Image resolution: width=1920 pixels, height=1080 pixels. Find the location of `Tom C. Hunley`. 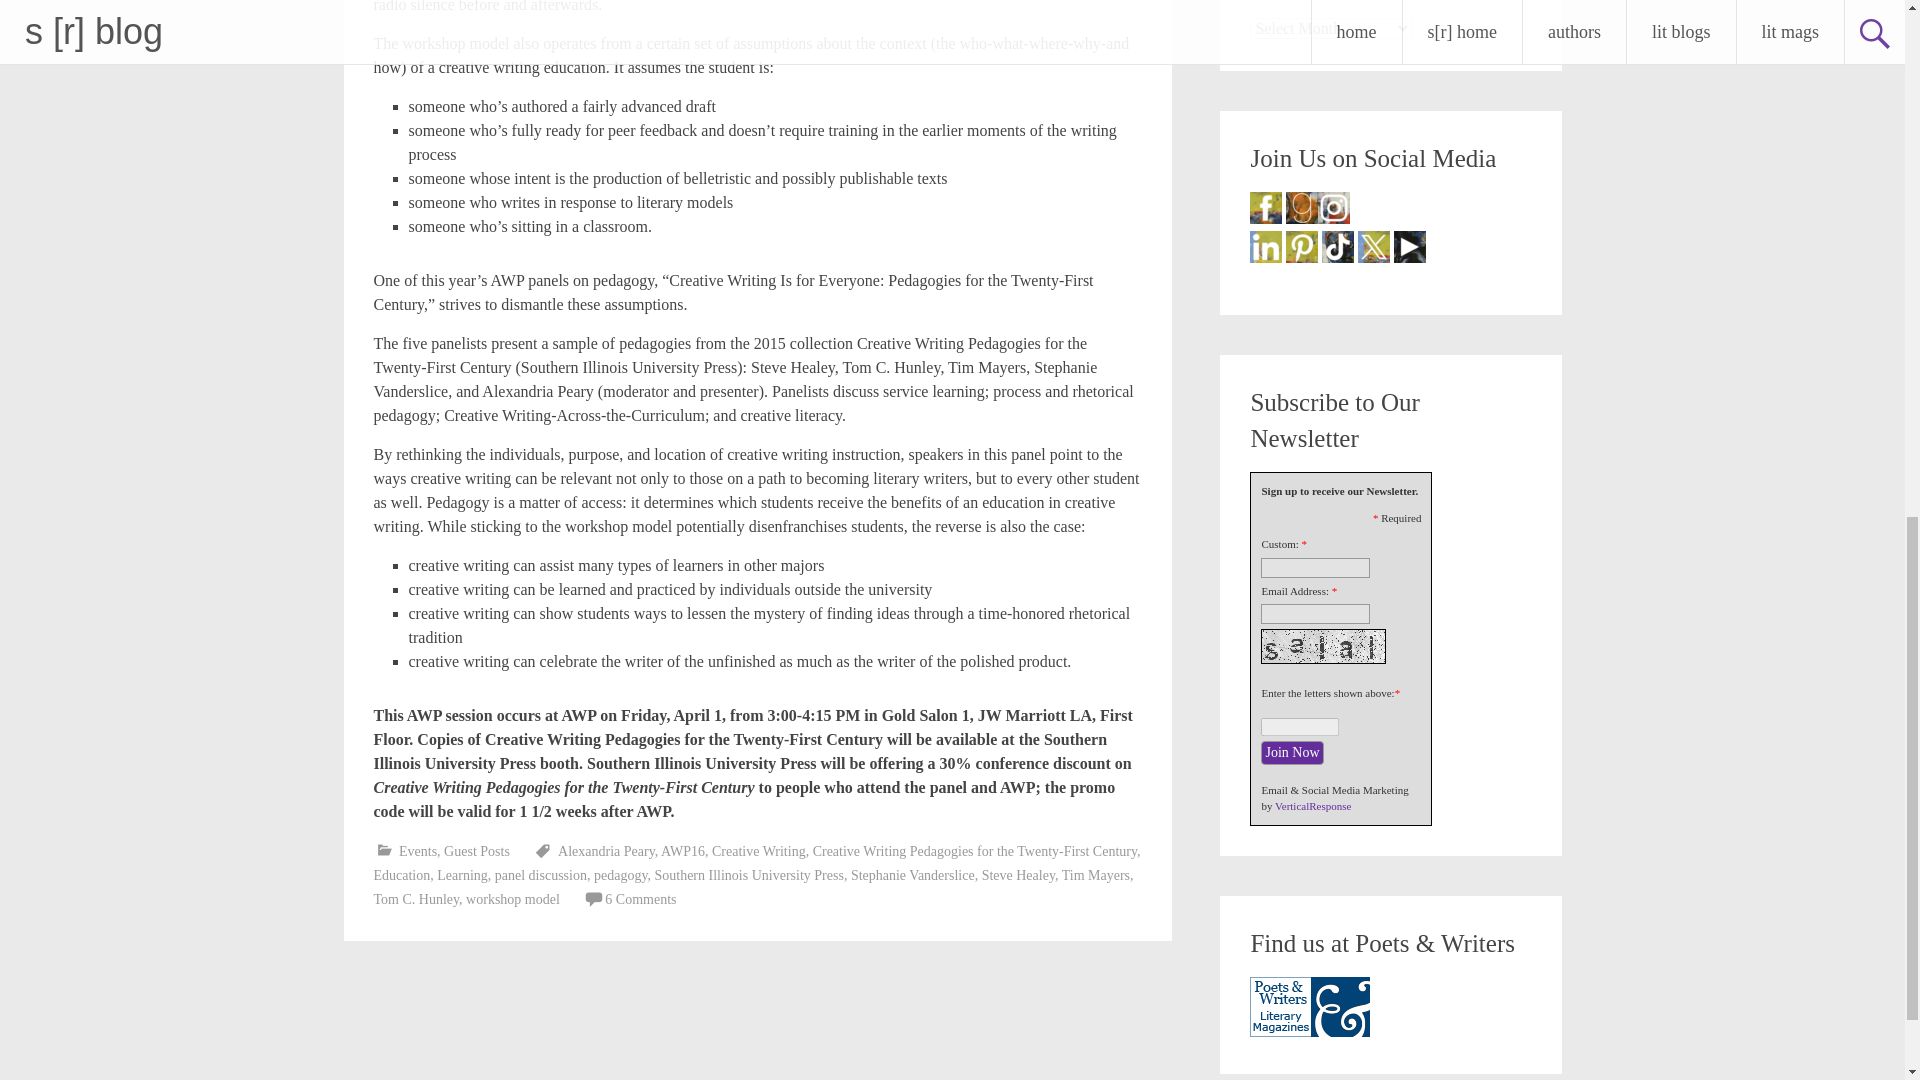

Tom C. Hunley is located at coordinates (417, 900).